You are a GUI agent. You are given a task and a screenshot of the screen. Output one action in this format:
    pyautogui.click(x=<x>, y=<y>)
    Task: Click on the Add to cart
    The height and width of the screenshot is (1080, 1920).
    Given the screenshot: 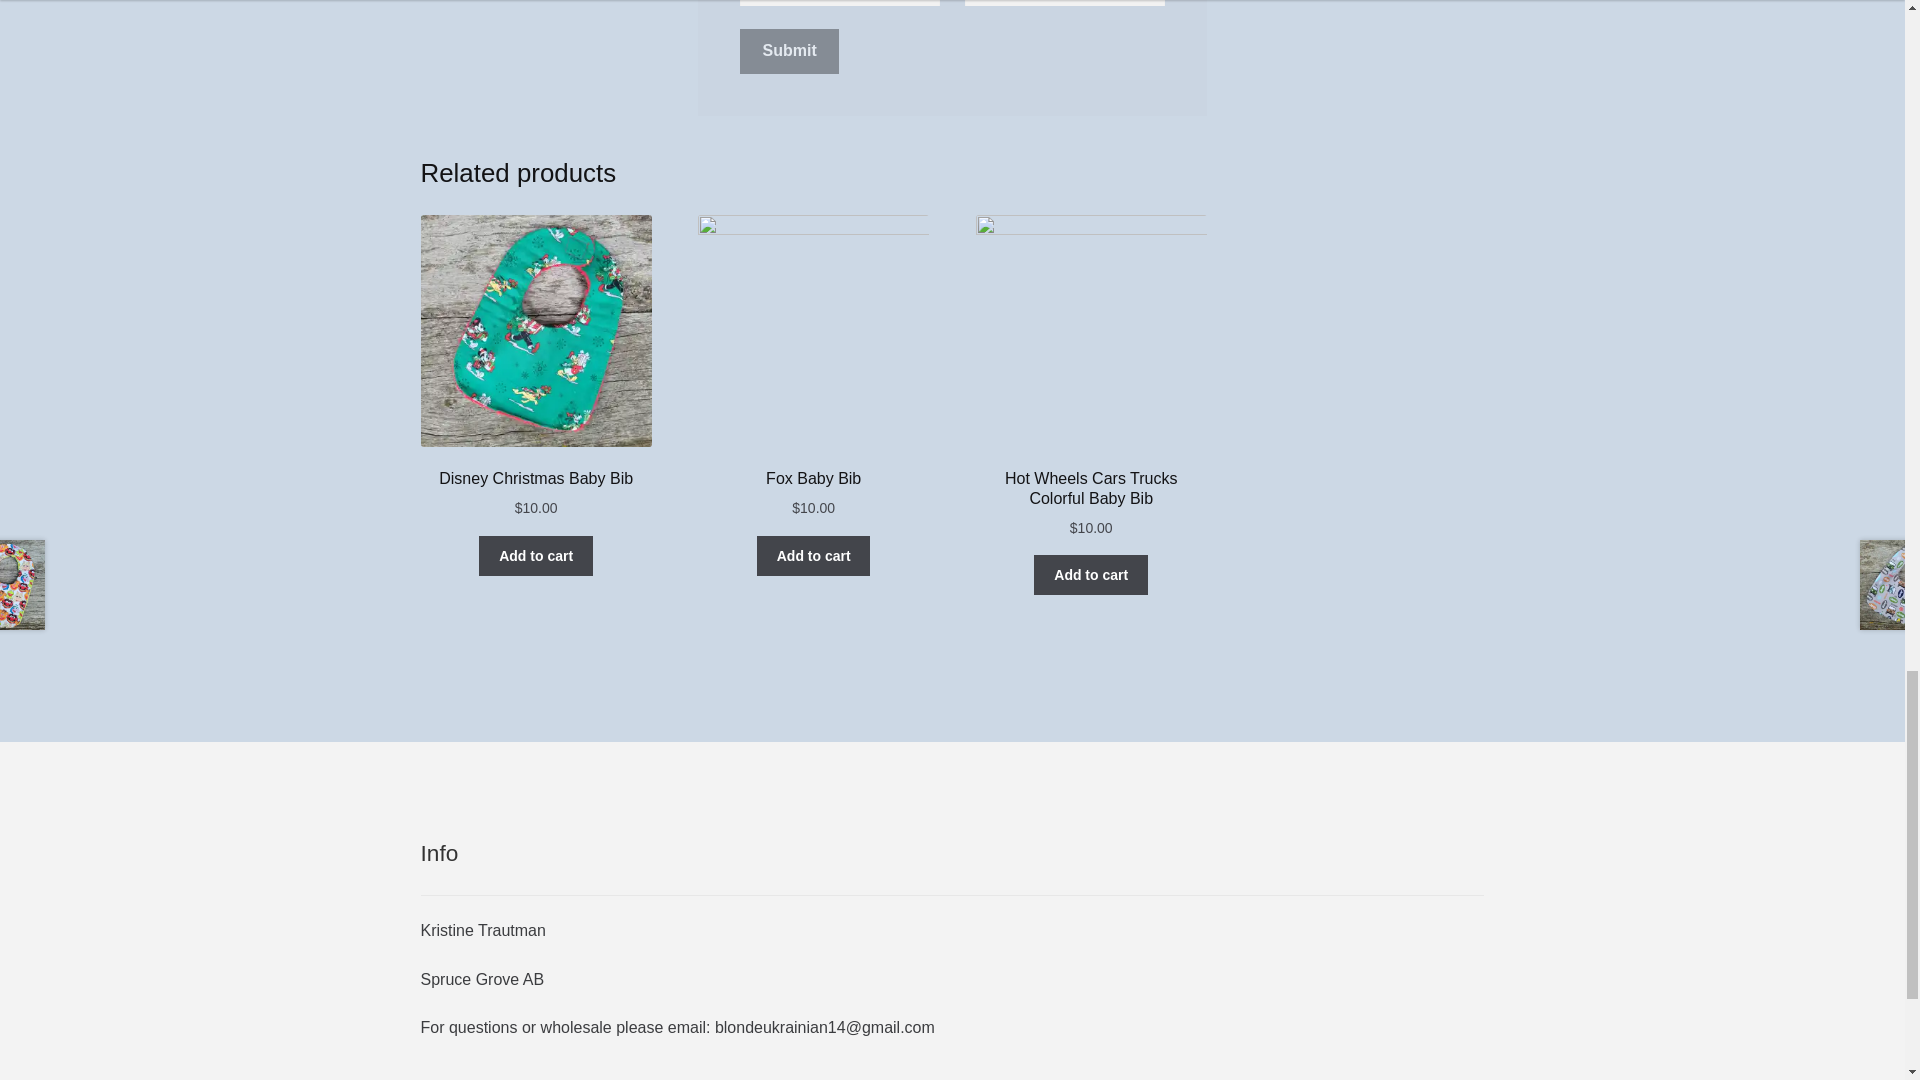 What is the action you would take?
    pyautogui.click(x=814, y=555)
    